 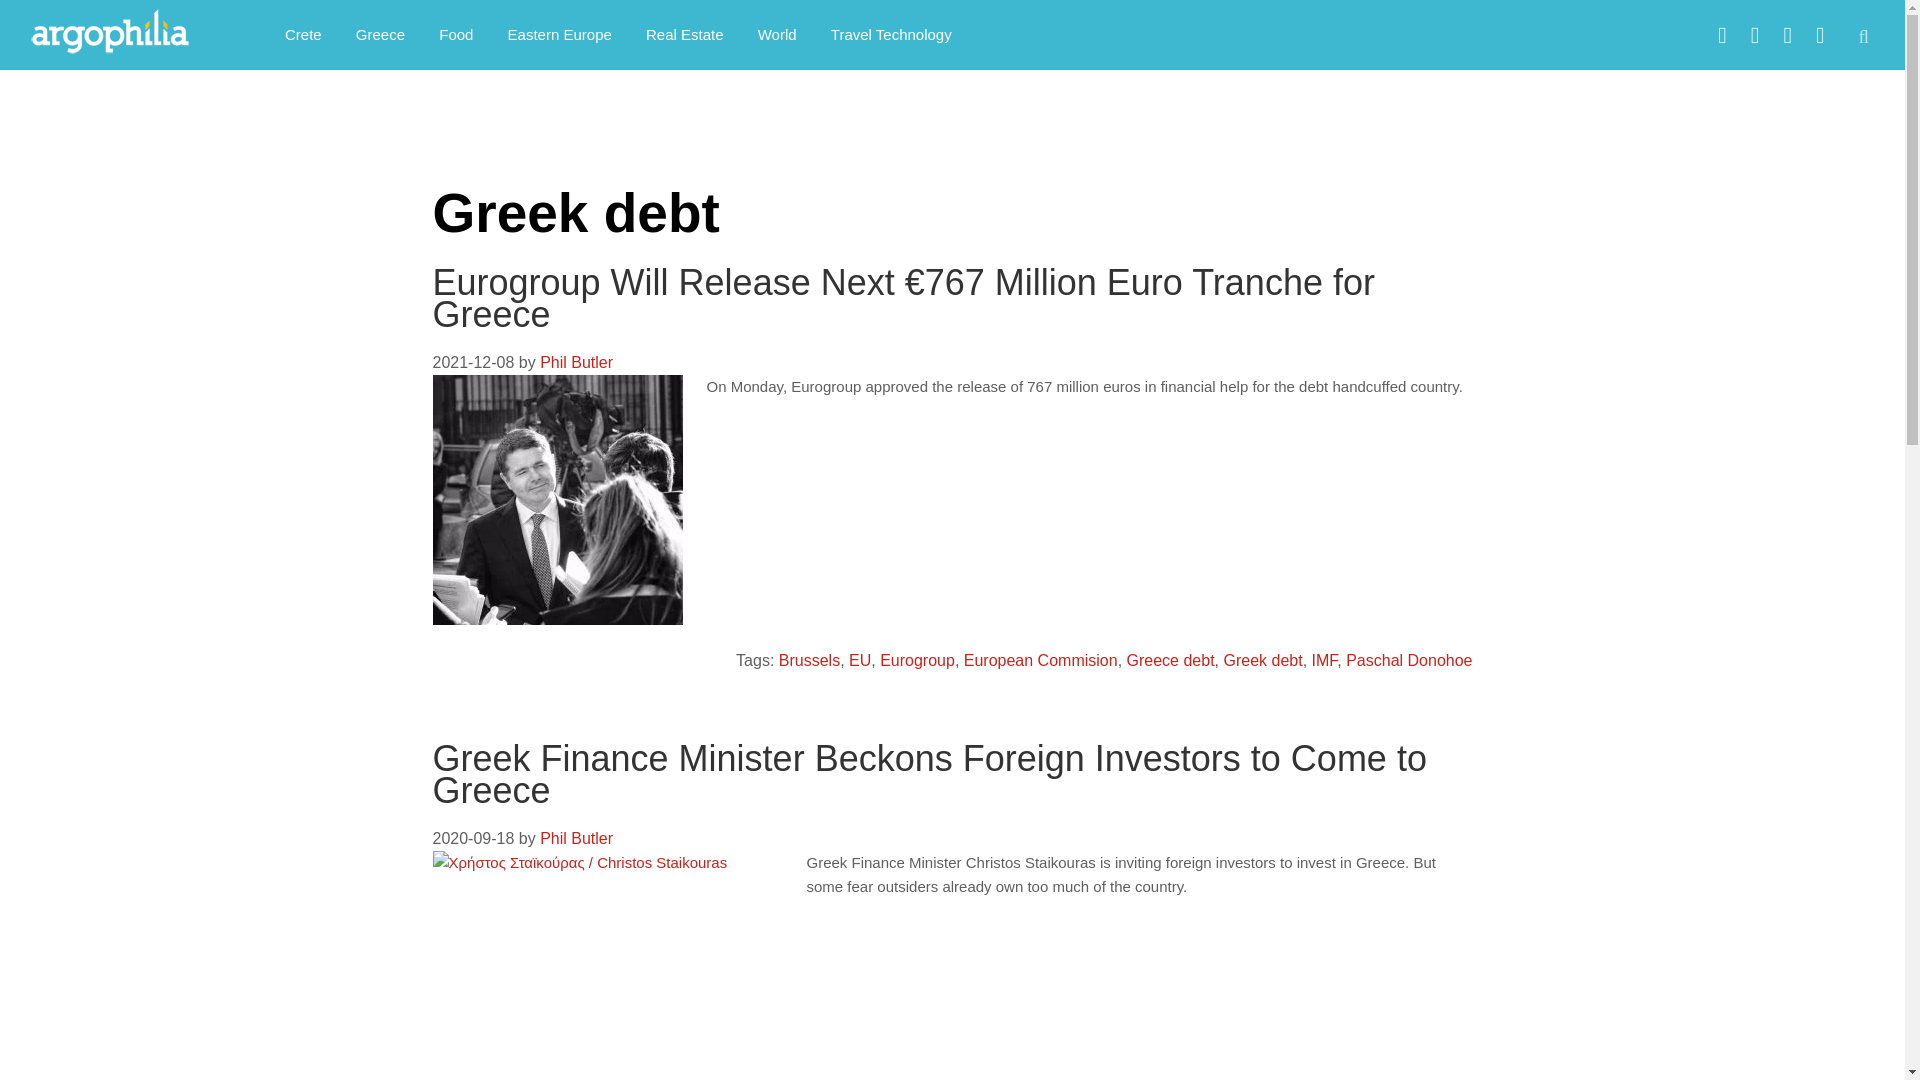 I want to click on Greece, so click(x=380, y=34).